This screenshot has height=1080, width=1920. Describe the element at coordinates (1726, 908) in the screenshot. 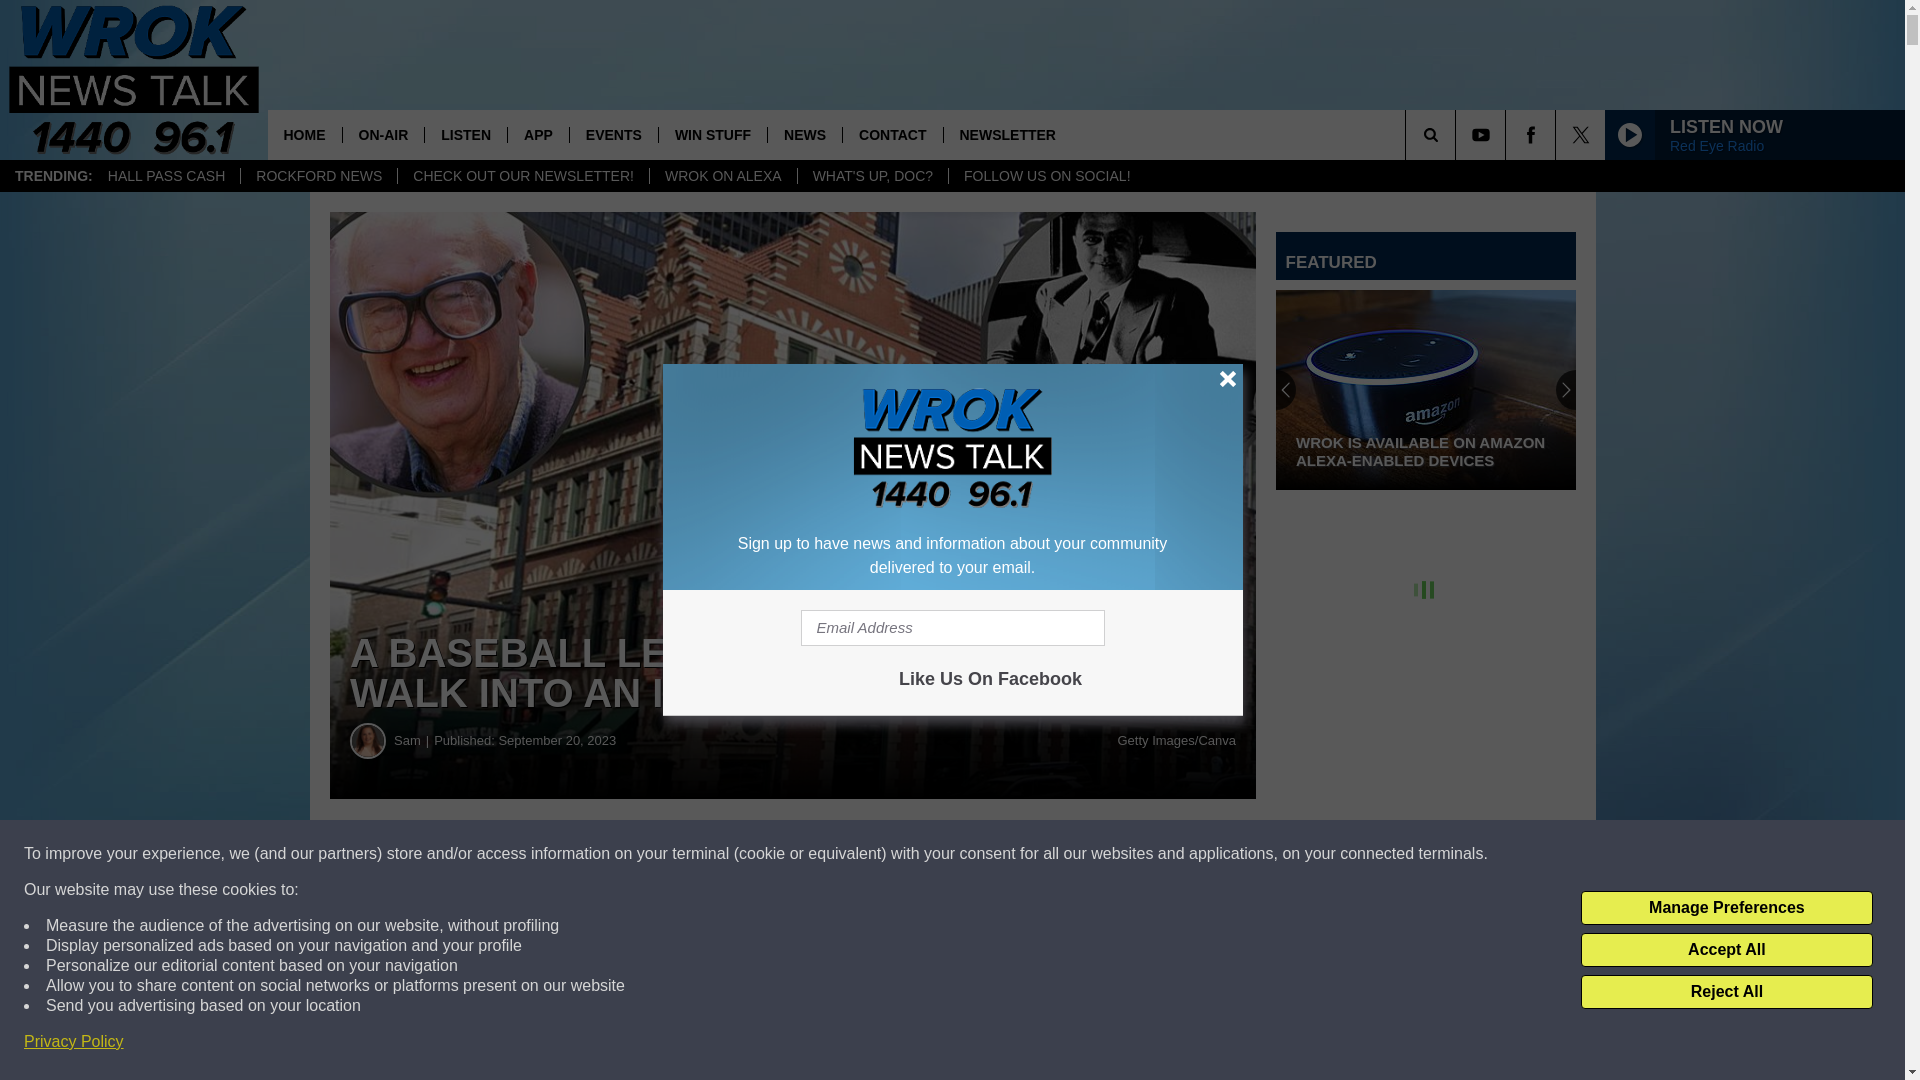

I see `Manage Preferences` at that location.